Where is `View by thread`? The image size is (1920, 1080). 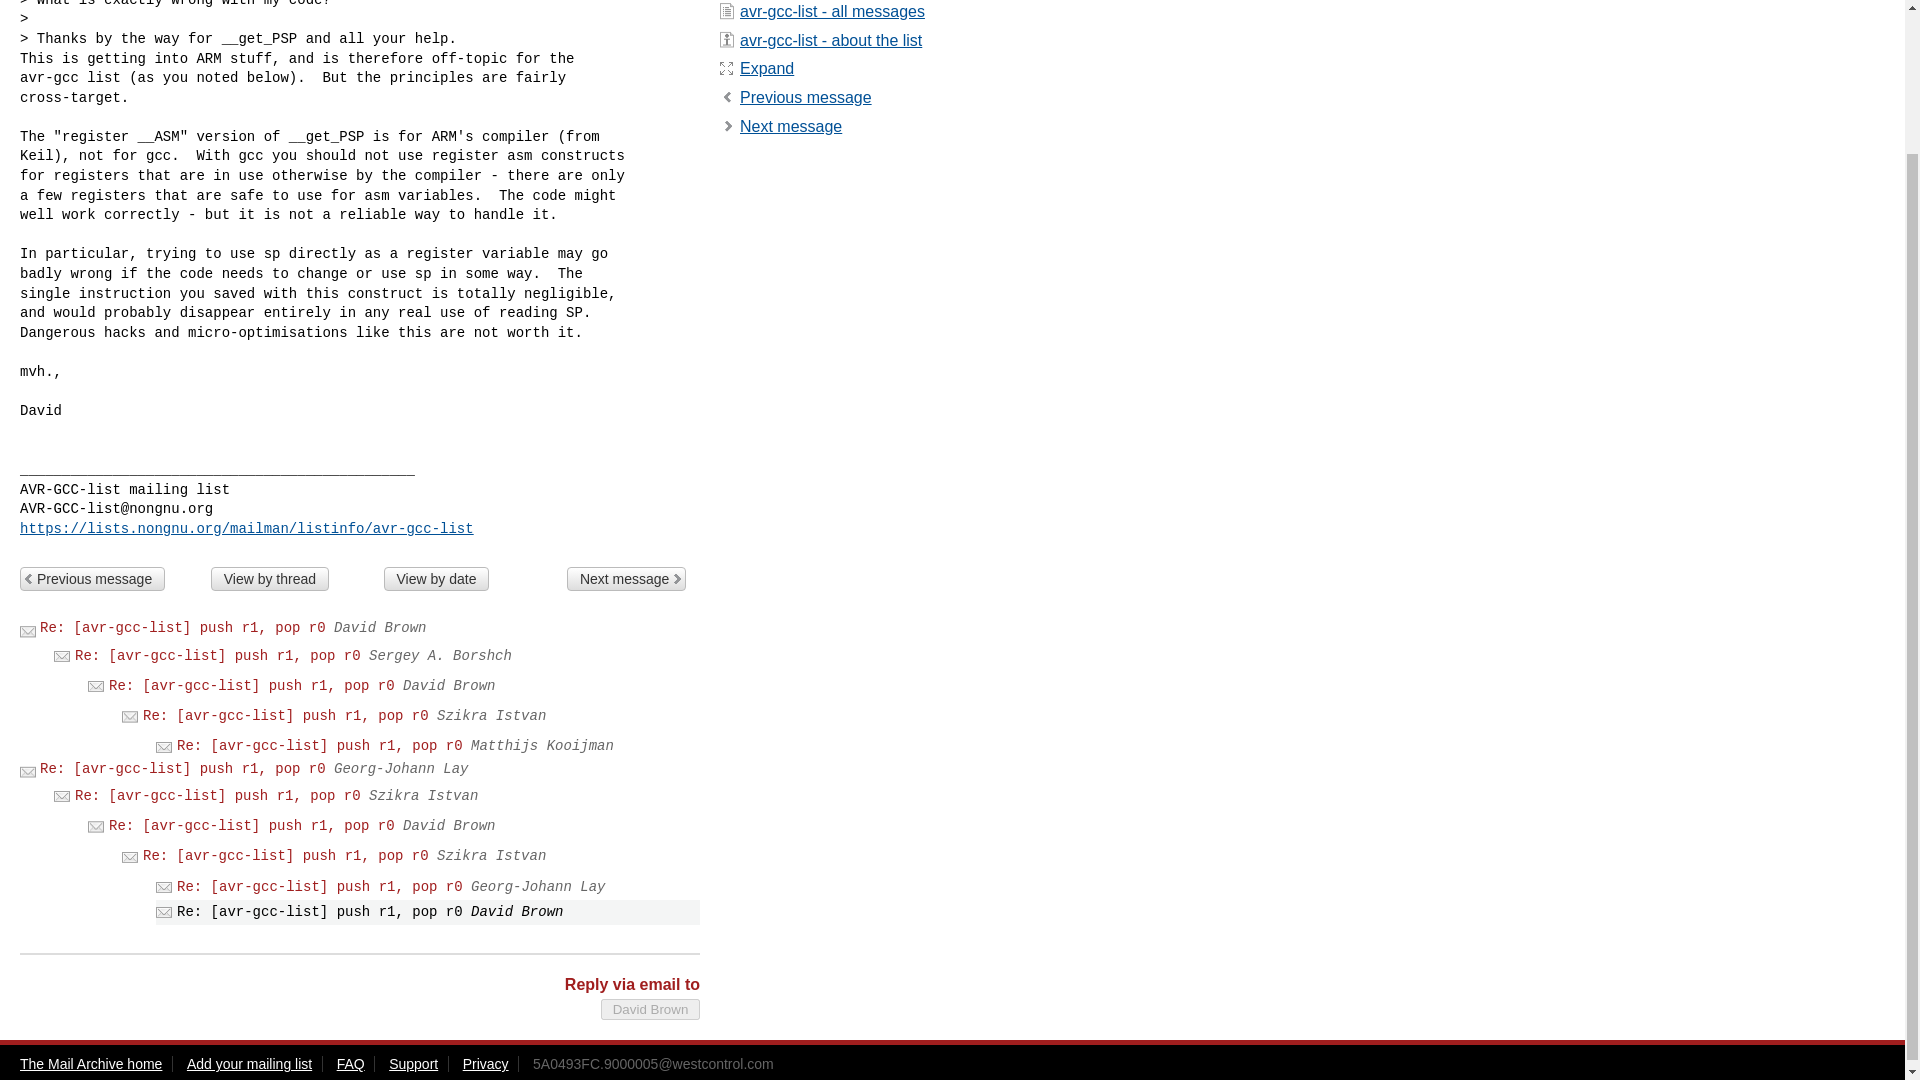 View by thread is located at coordinates (270, 578).